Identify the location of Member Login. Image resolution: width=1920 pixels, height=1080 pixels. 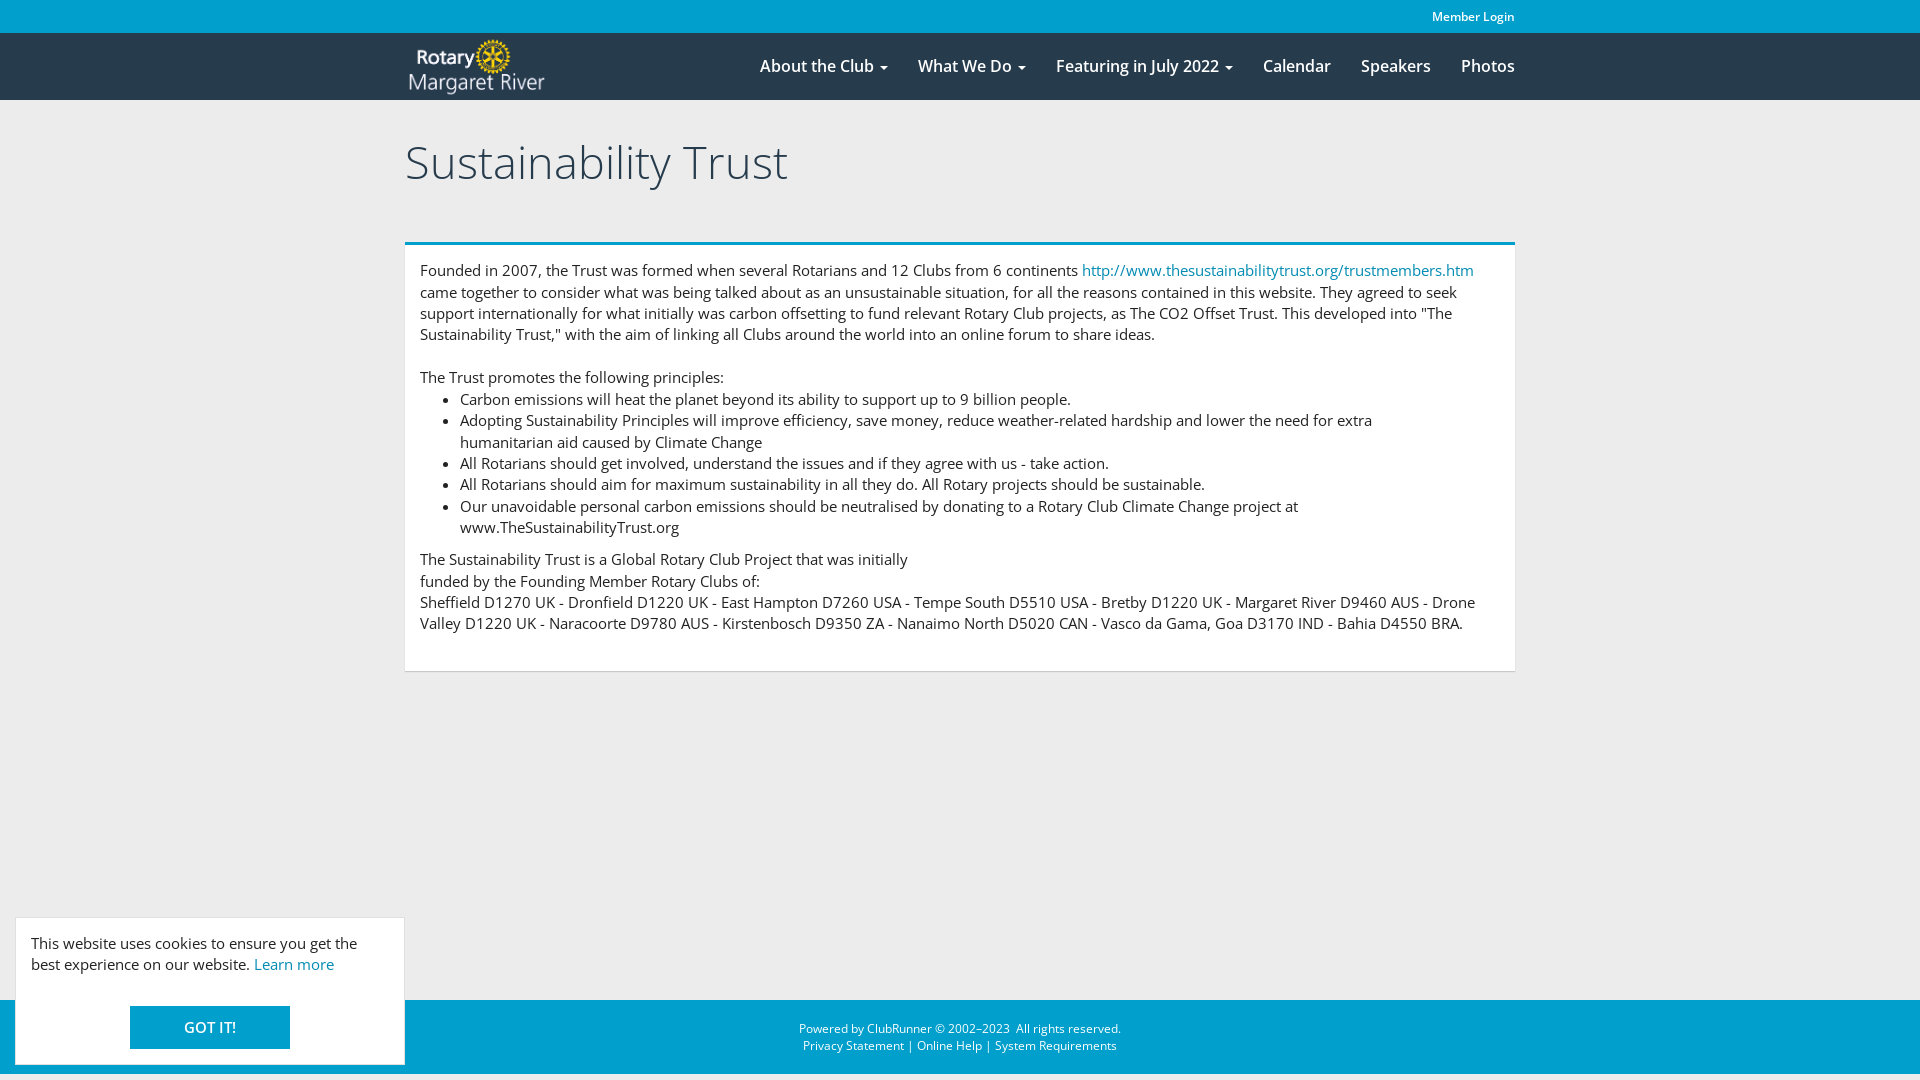
(1474, 16).